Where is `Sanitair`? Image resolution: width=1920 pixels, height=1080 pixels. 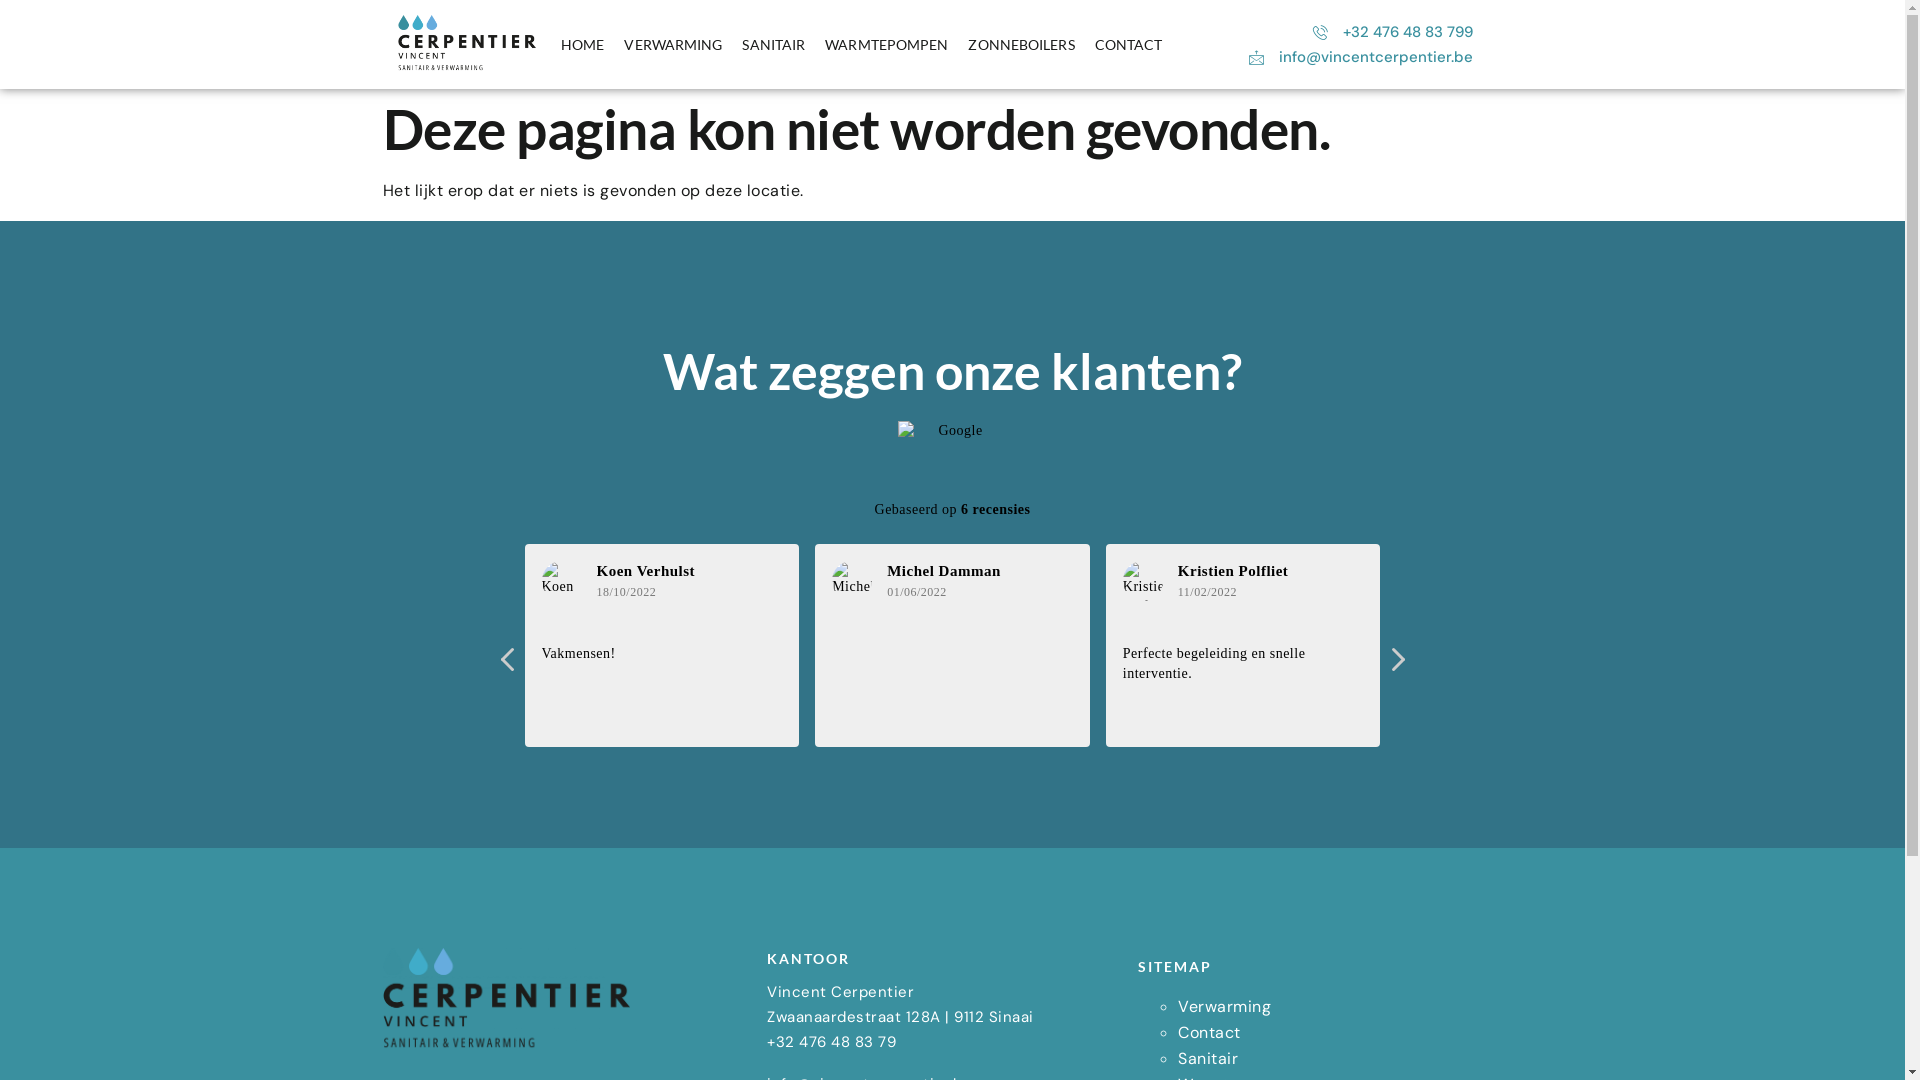 Sanitair is located at coordinates (1208, 1058).